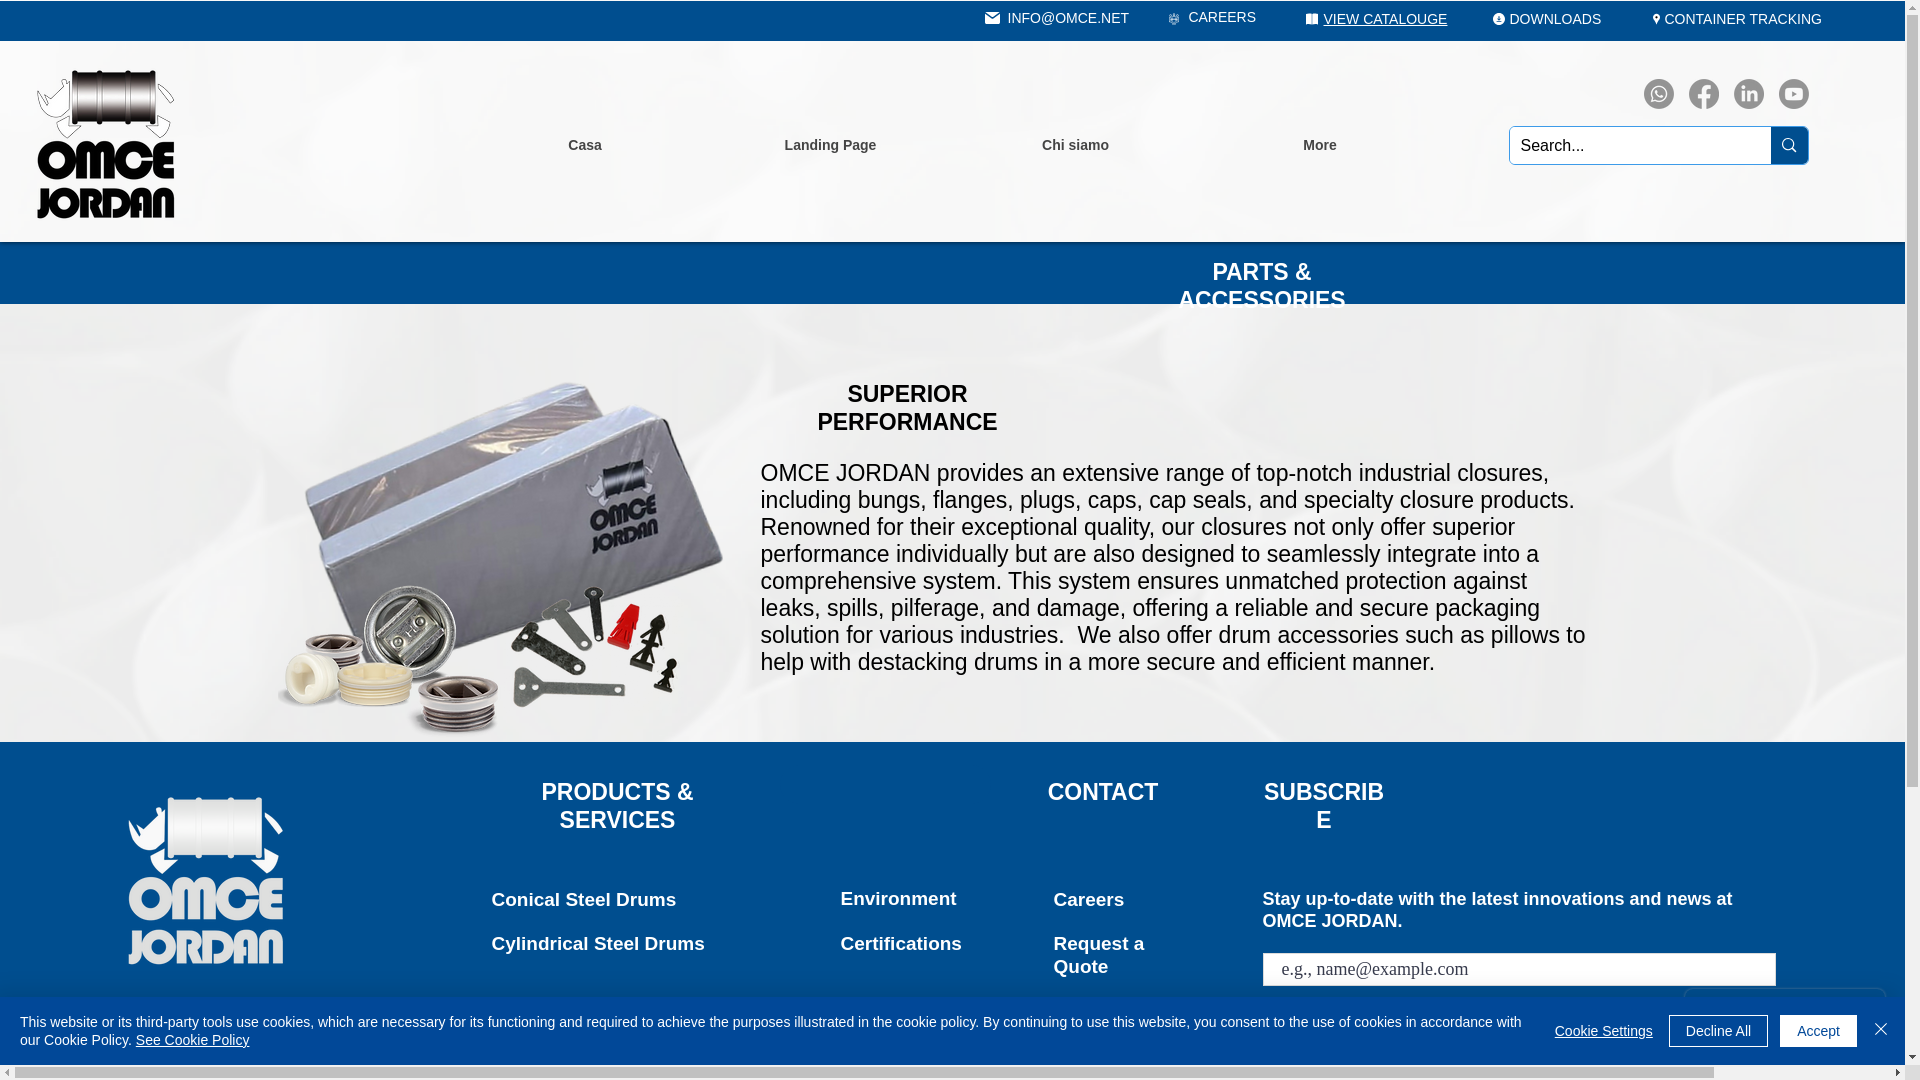 The width and height of the screenshot is (1920, 1080). Describe the element at coordinates (574, 1010) in the screenshot. I see `Drum Accessories` at that location.